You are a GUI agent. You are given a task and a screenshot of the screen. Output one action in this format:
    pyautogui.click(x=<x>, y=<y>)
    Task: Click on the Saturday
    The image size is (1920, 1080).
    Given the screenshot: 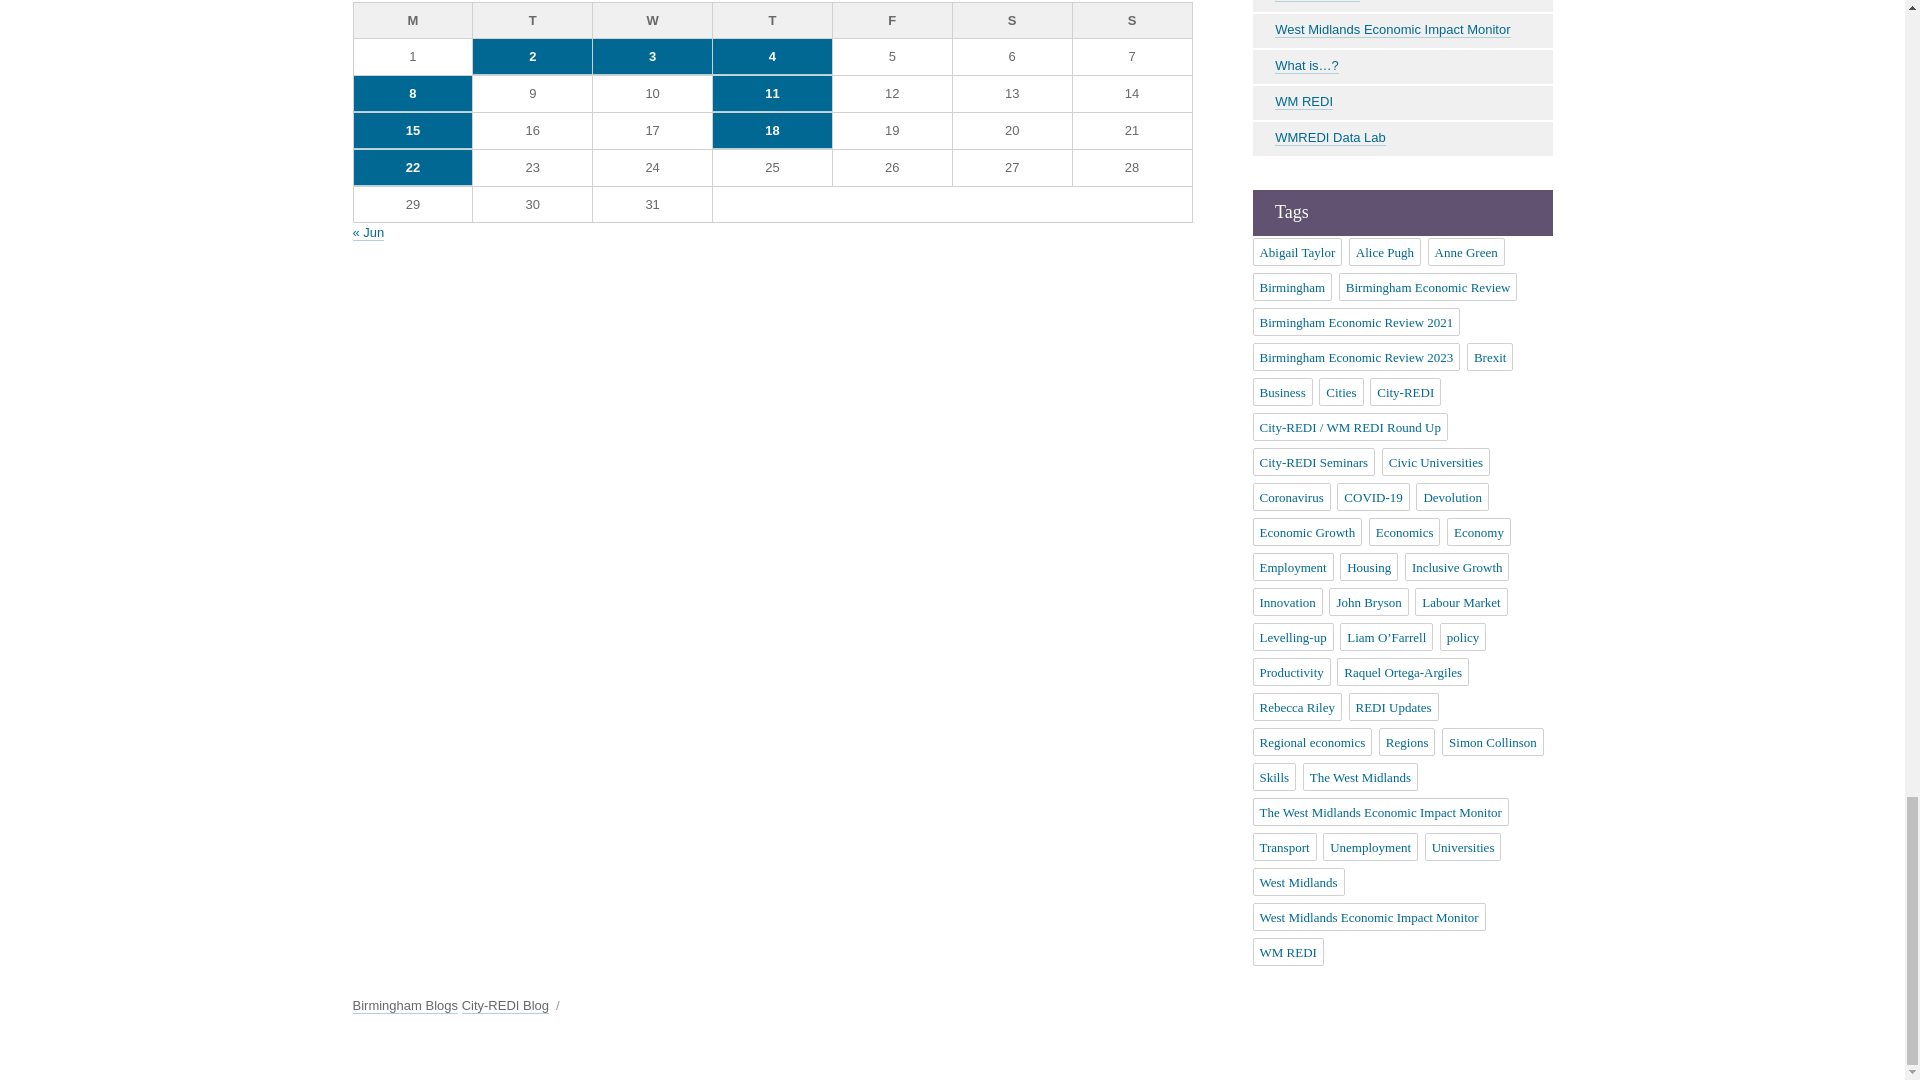 What is the action you would take?
    pyautogui.click(x=1012, y=20)
    